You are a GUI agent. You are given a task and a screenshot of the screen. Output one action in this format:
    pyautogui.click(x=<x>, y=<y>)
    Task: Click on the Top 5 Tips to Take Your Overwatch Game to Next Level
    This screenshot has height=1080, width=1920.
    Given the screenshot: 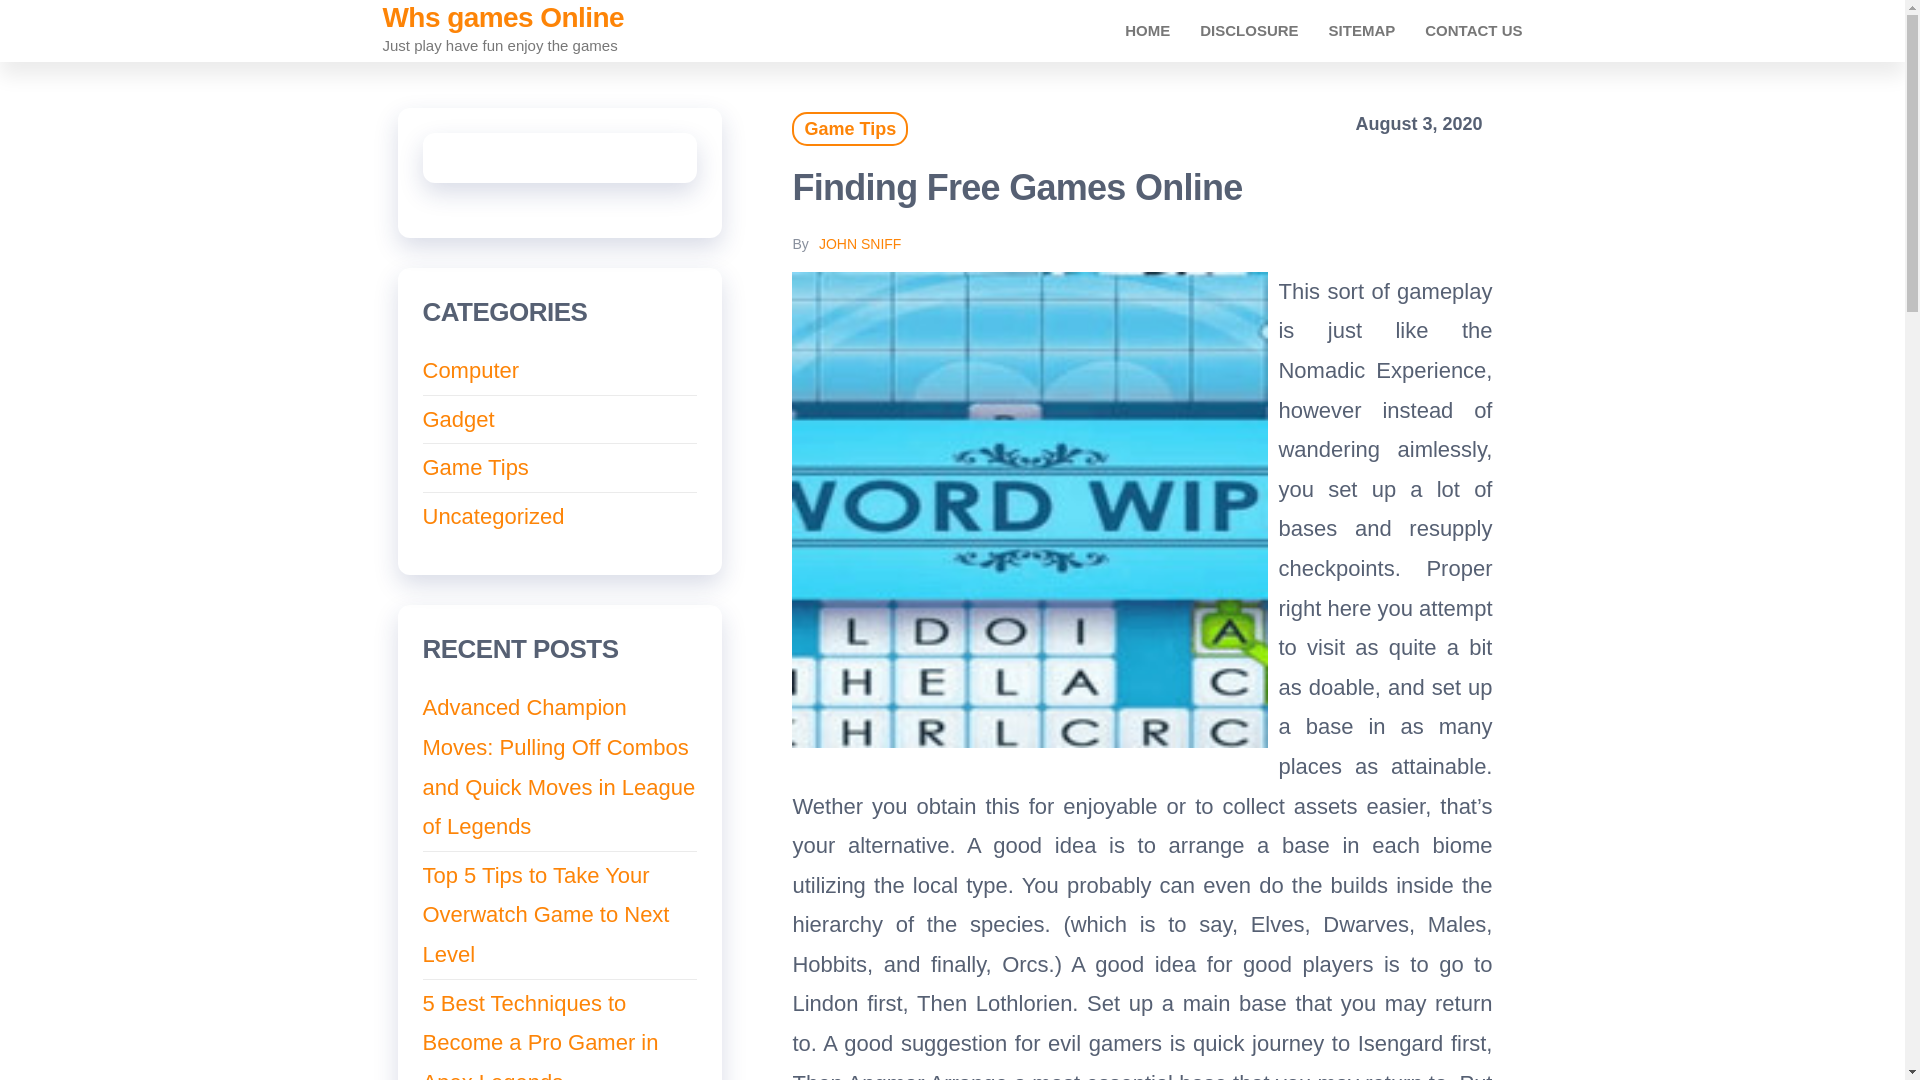 What is the action you would take?
    pyautogui.click(x=545, y=914)
    